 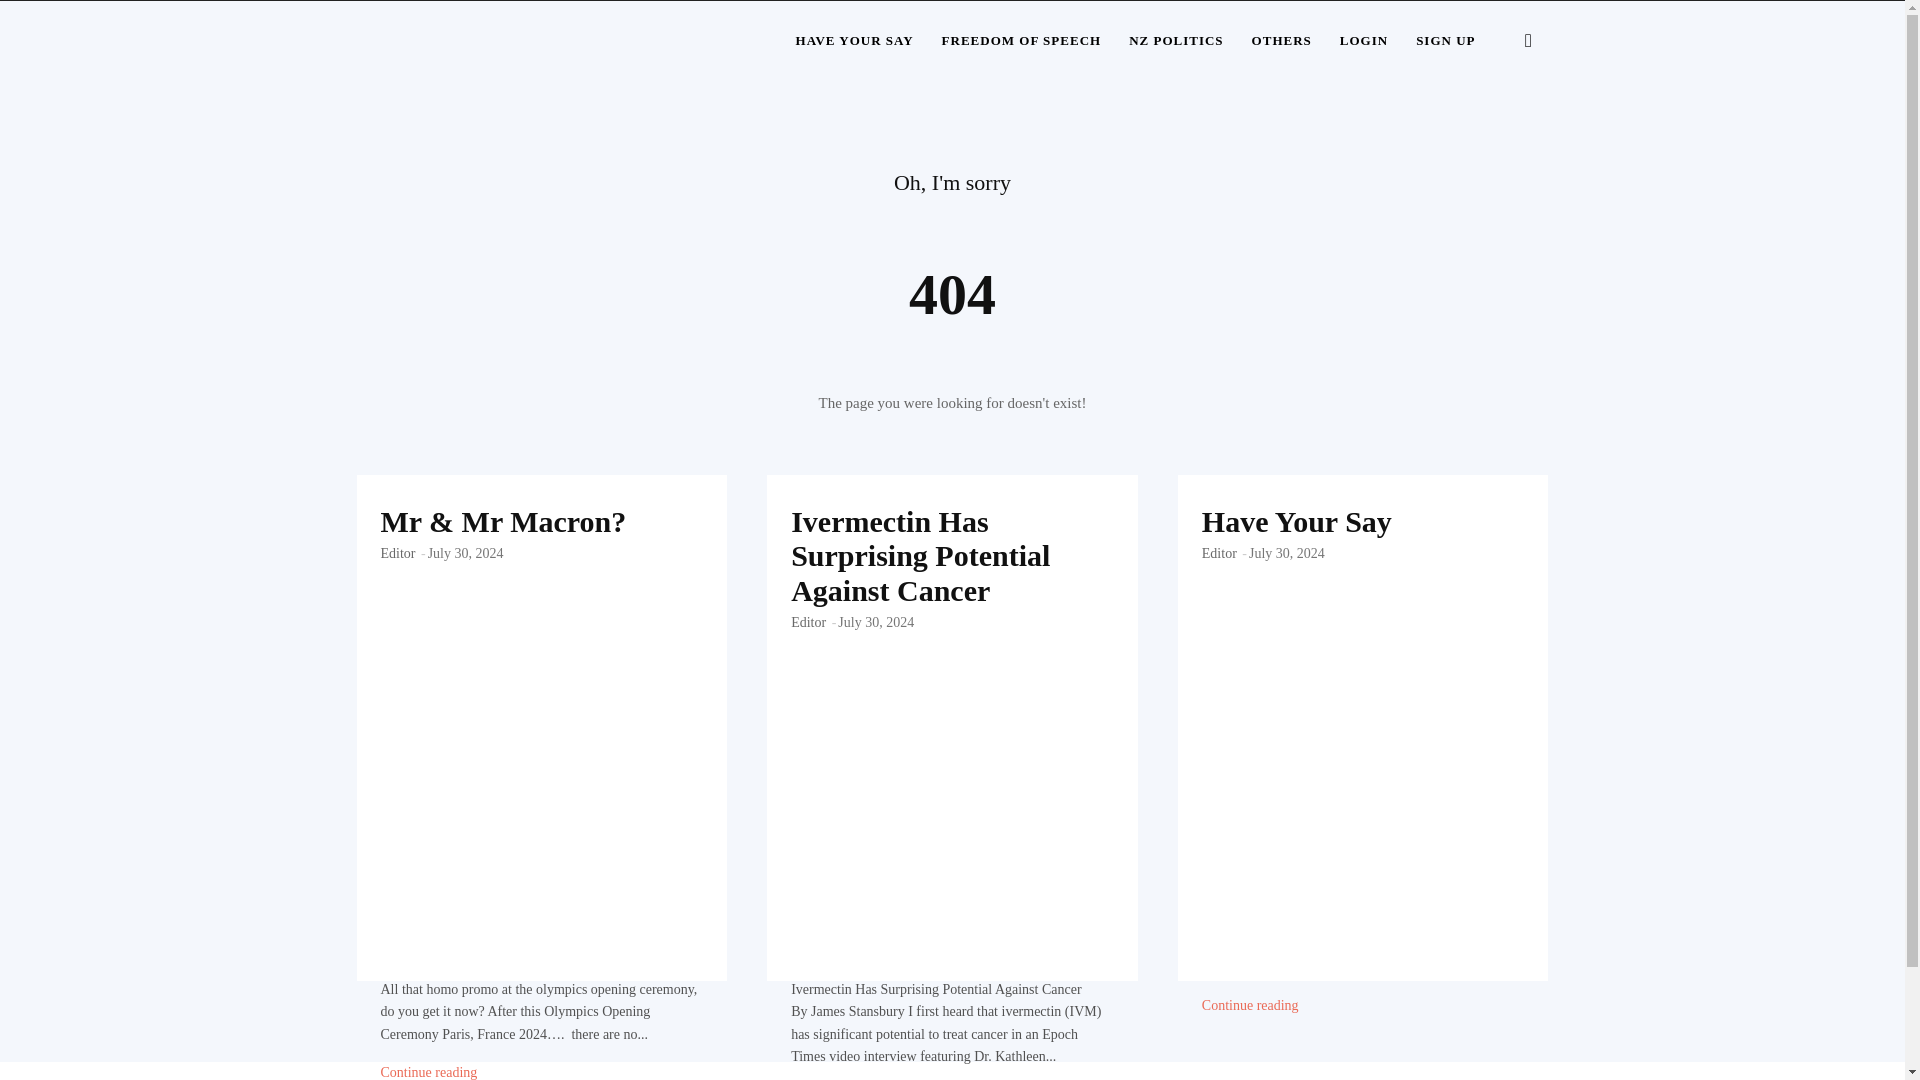 What do you see at coordinates (1021, 41) in the screenshot?
I see `FREEDOM OF SPEECH` at bounding box center [1021, 41].